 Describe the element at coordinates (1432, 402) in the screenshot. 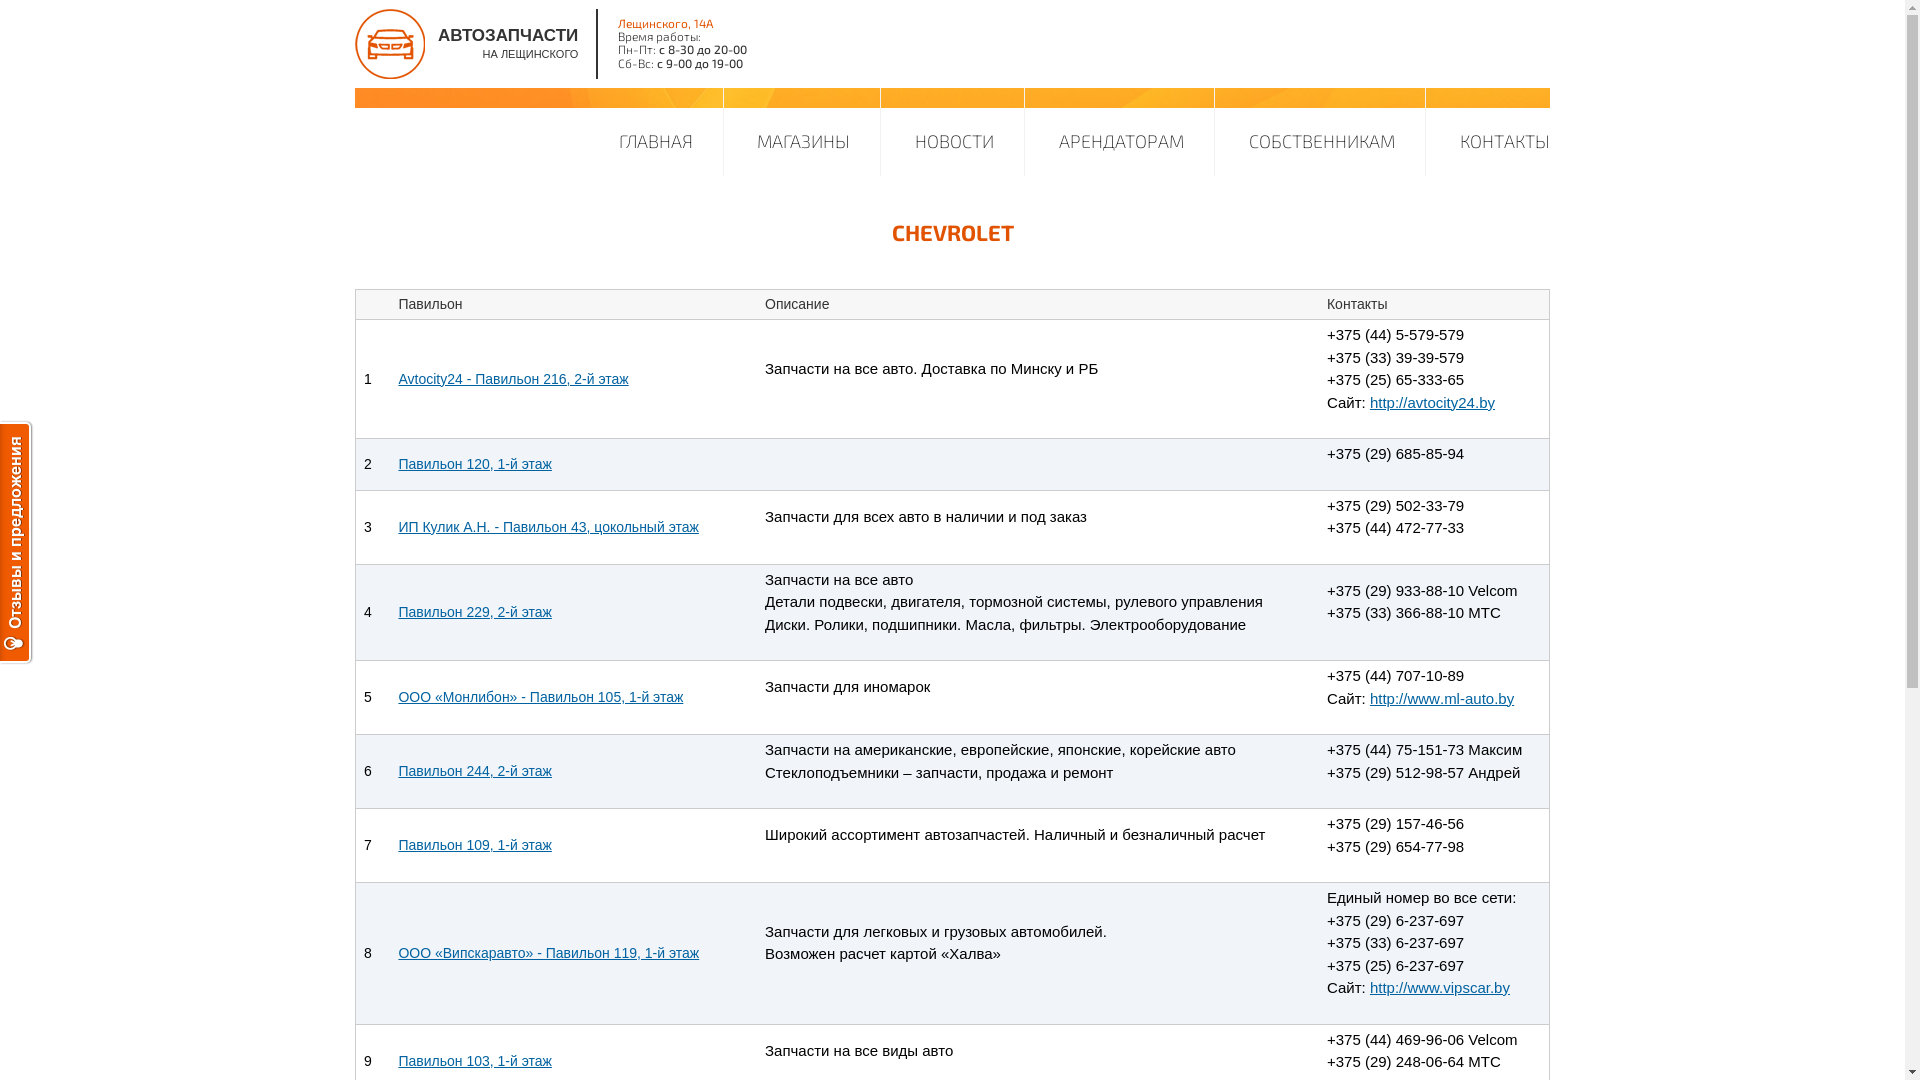

I see `http://avtocity24.by` at that location.